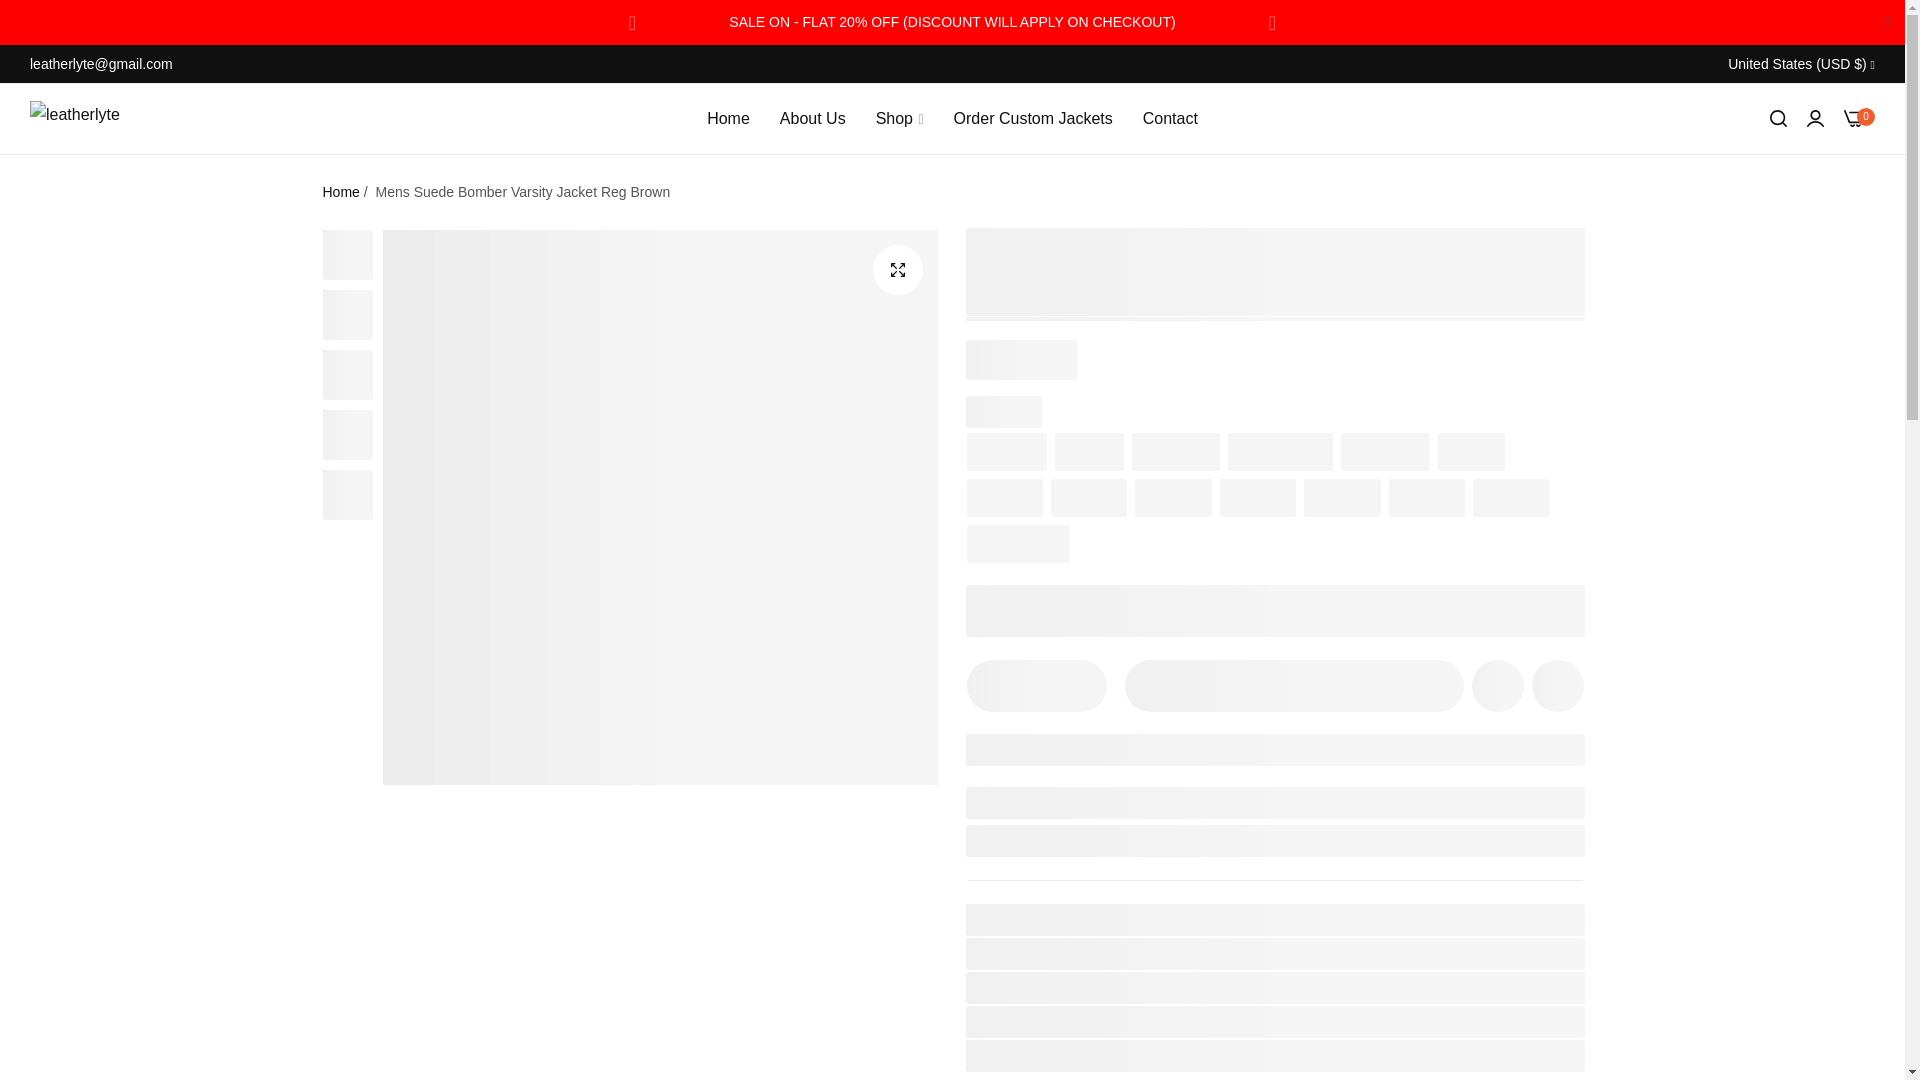  I want to click on About Us, so click(812, 118).